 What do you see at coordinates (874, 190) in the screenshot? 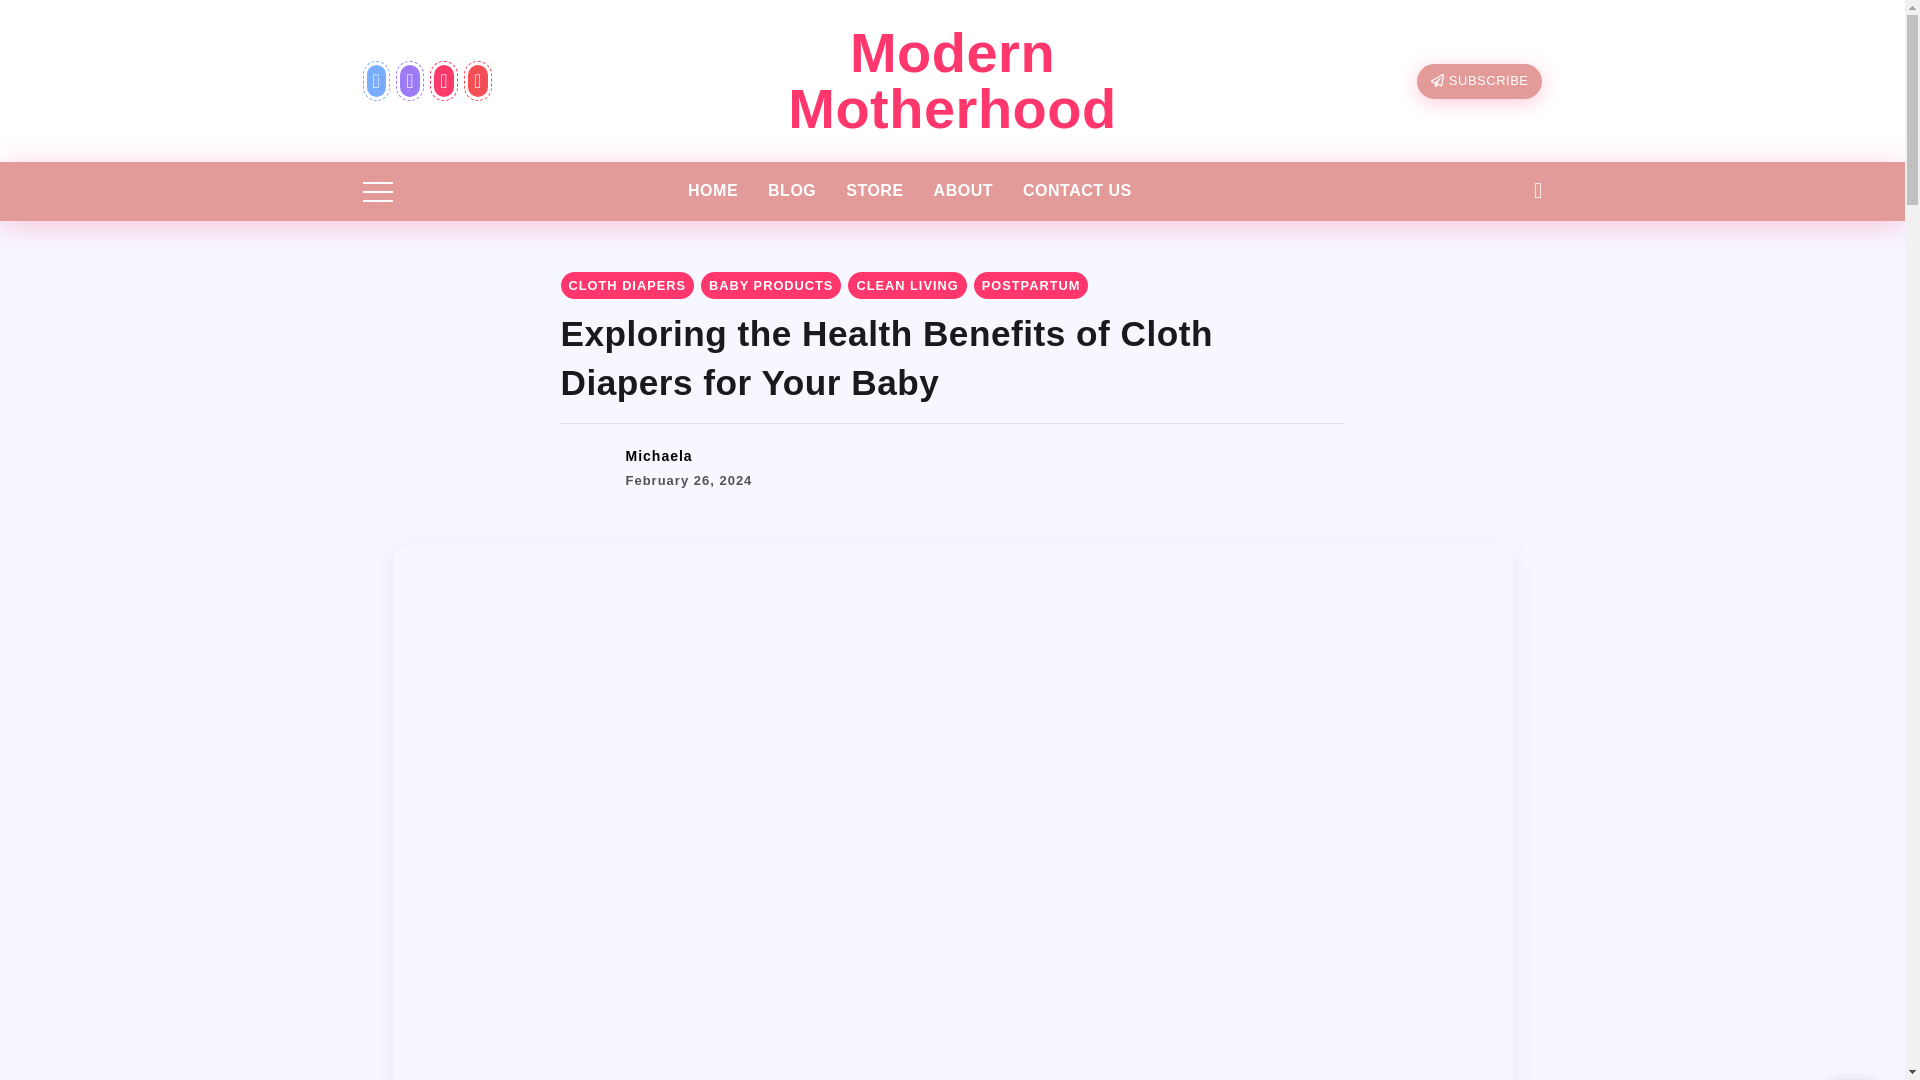
I see `STORE` at bounding box center [874, 190].